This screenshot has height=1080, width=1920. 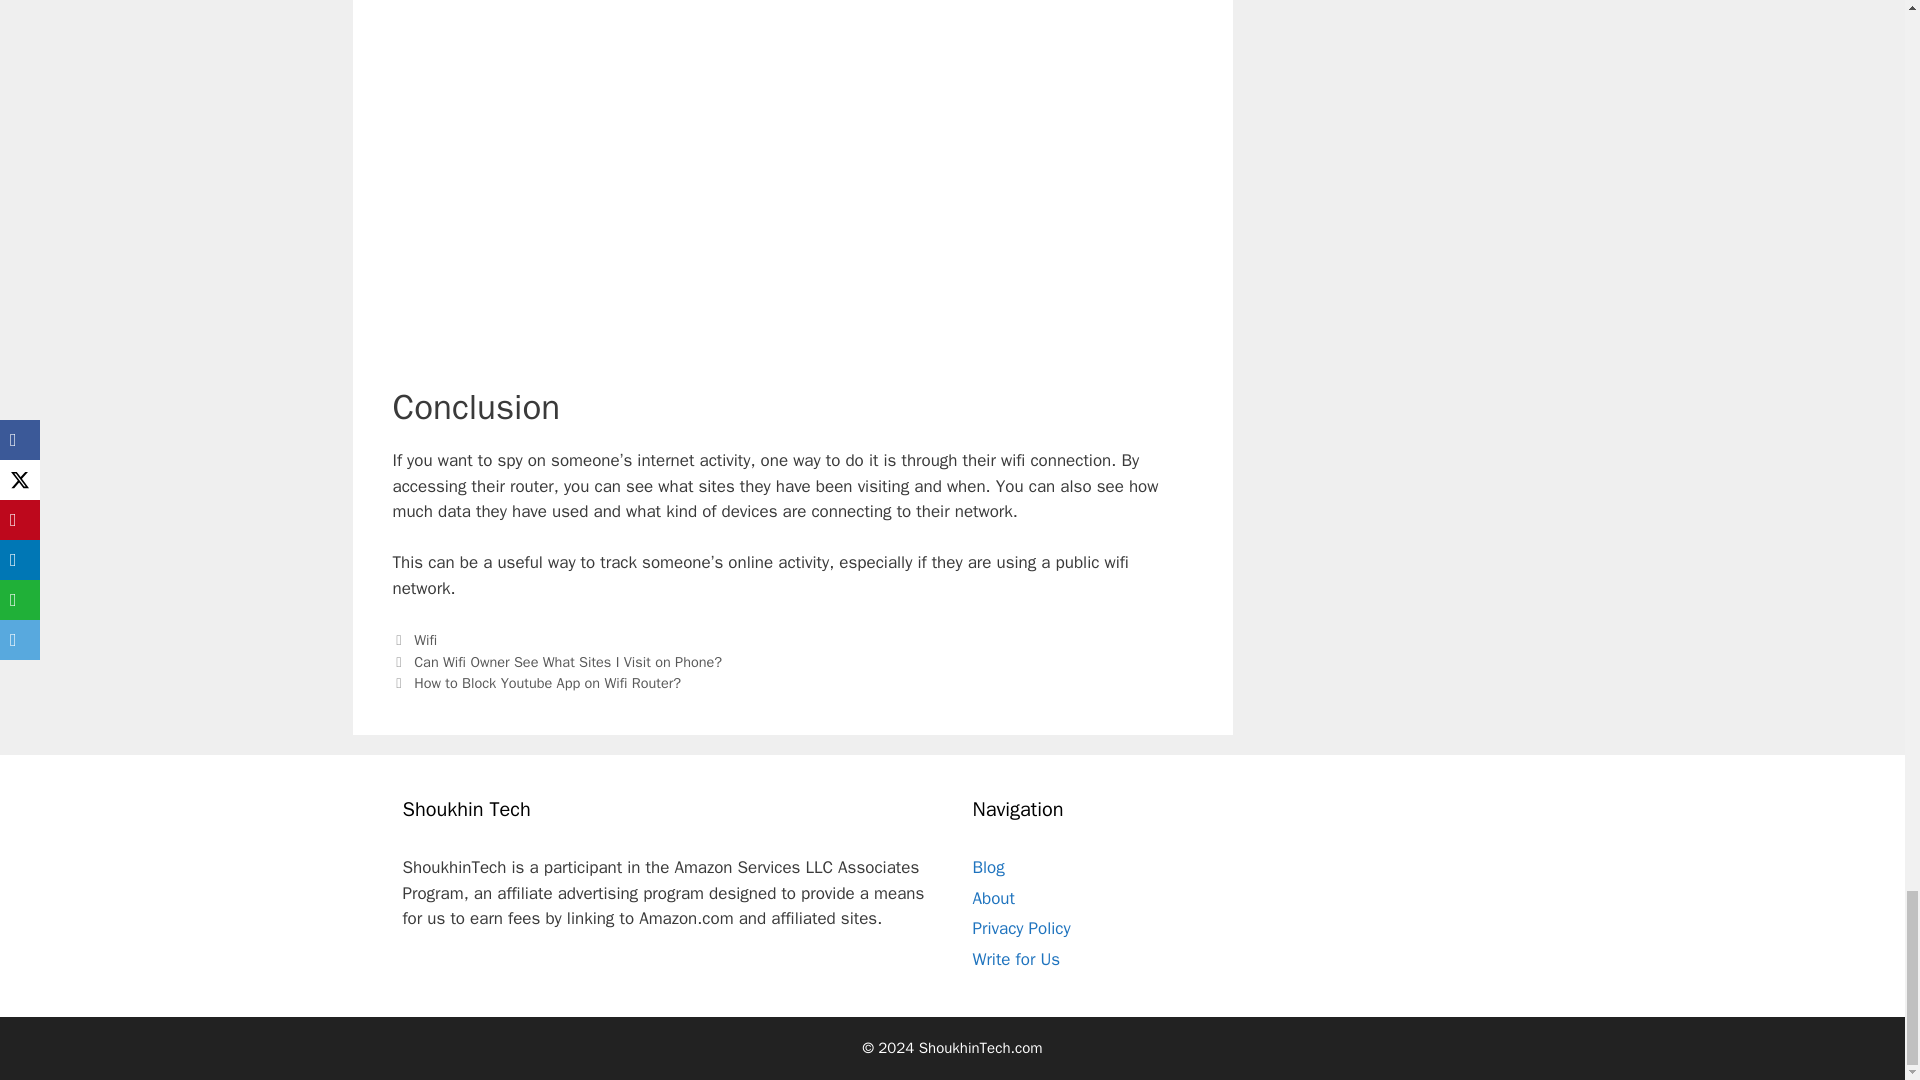 I want to click on How to Block Youtube App on Wifi Router?, so click(x=548, y=682).